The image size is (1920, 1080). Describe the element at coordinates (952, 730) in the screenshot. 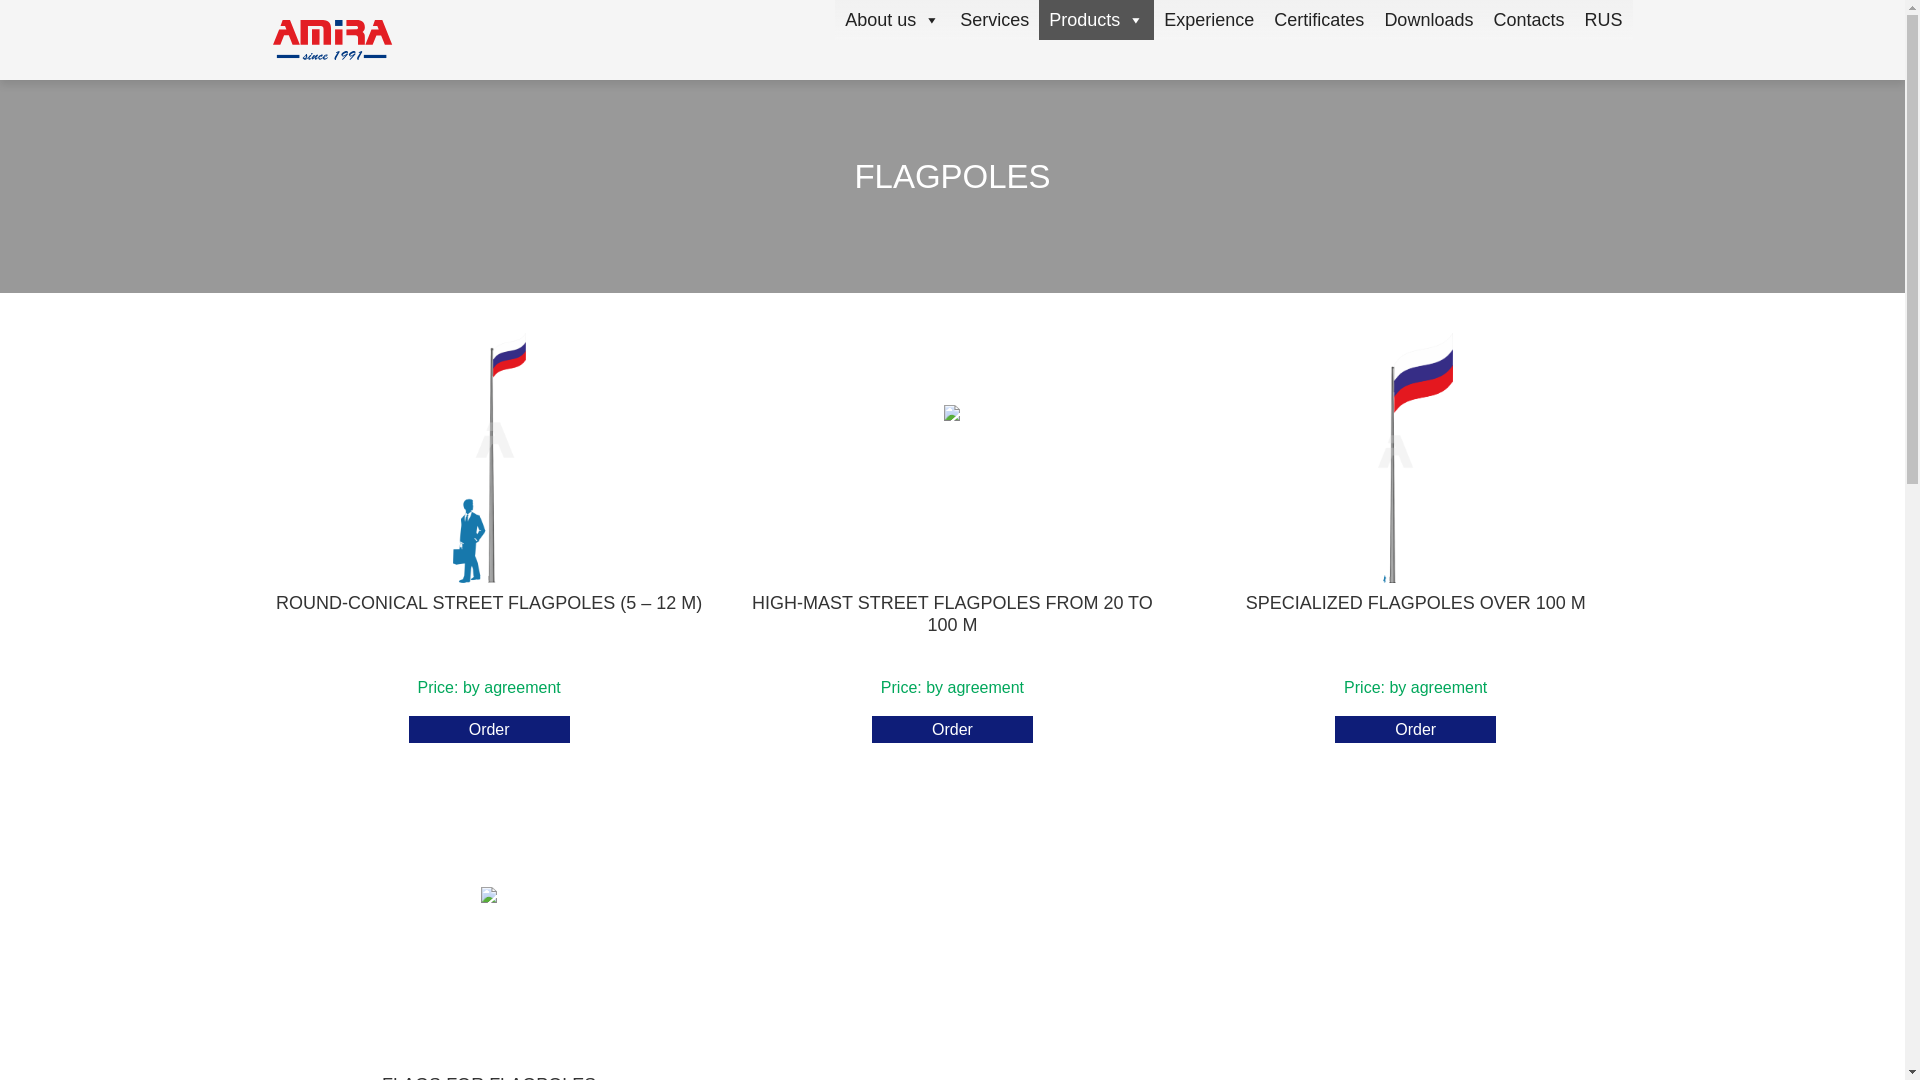

I see `Order` at that location.